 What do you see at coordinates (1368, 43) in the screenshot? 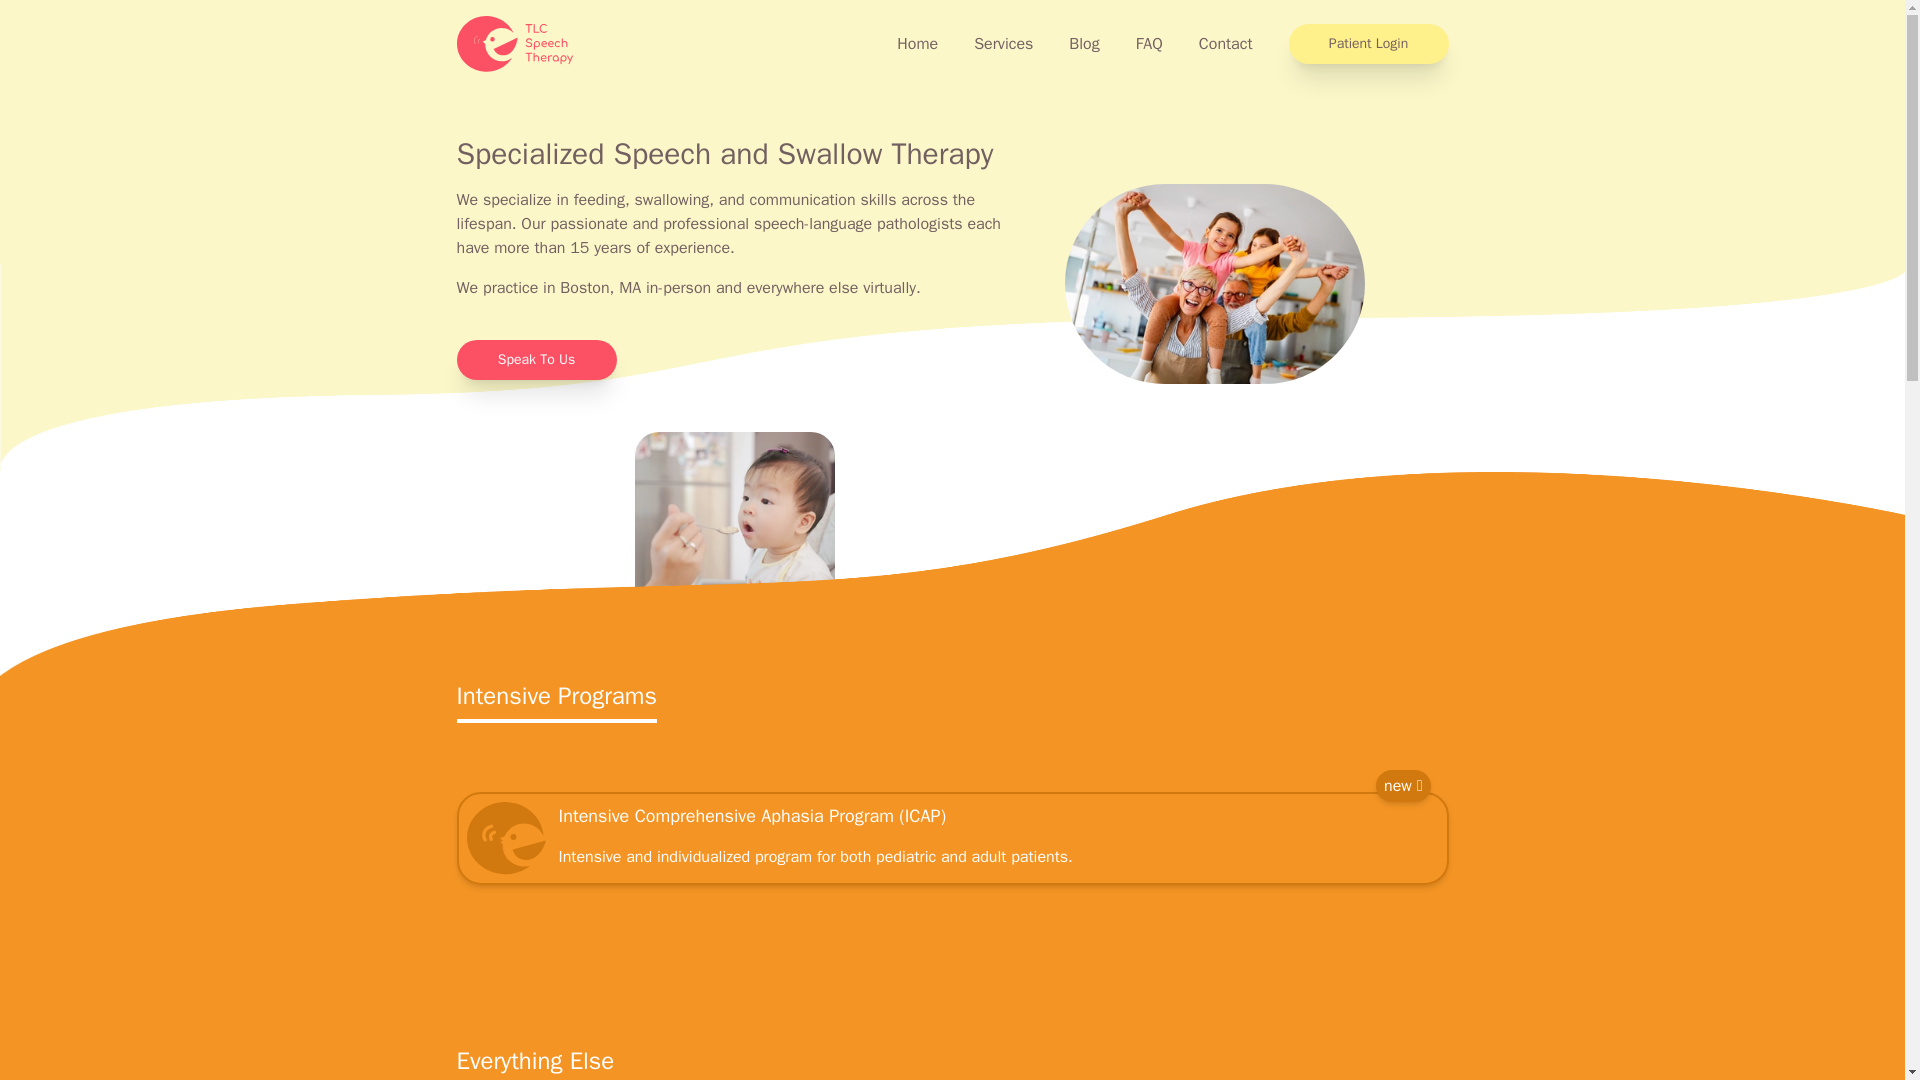
I see `Patient Login` at bounding box center [1368, 43].